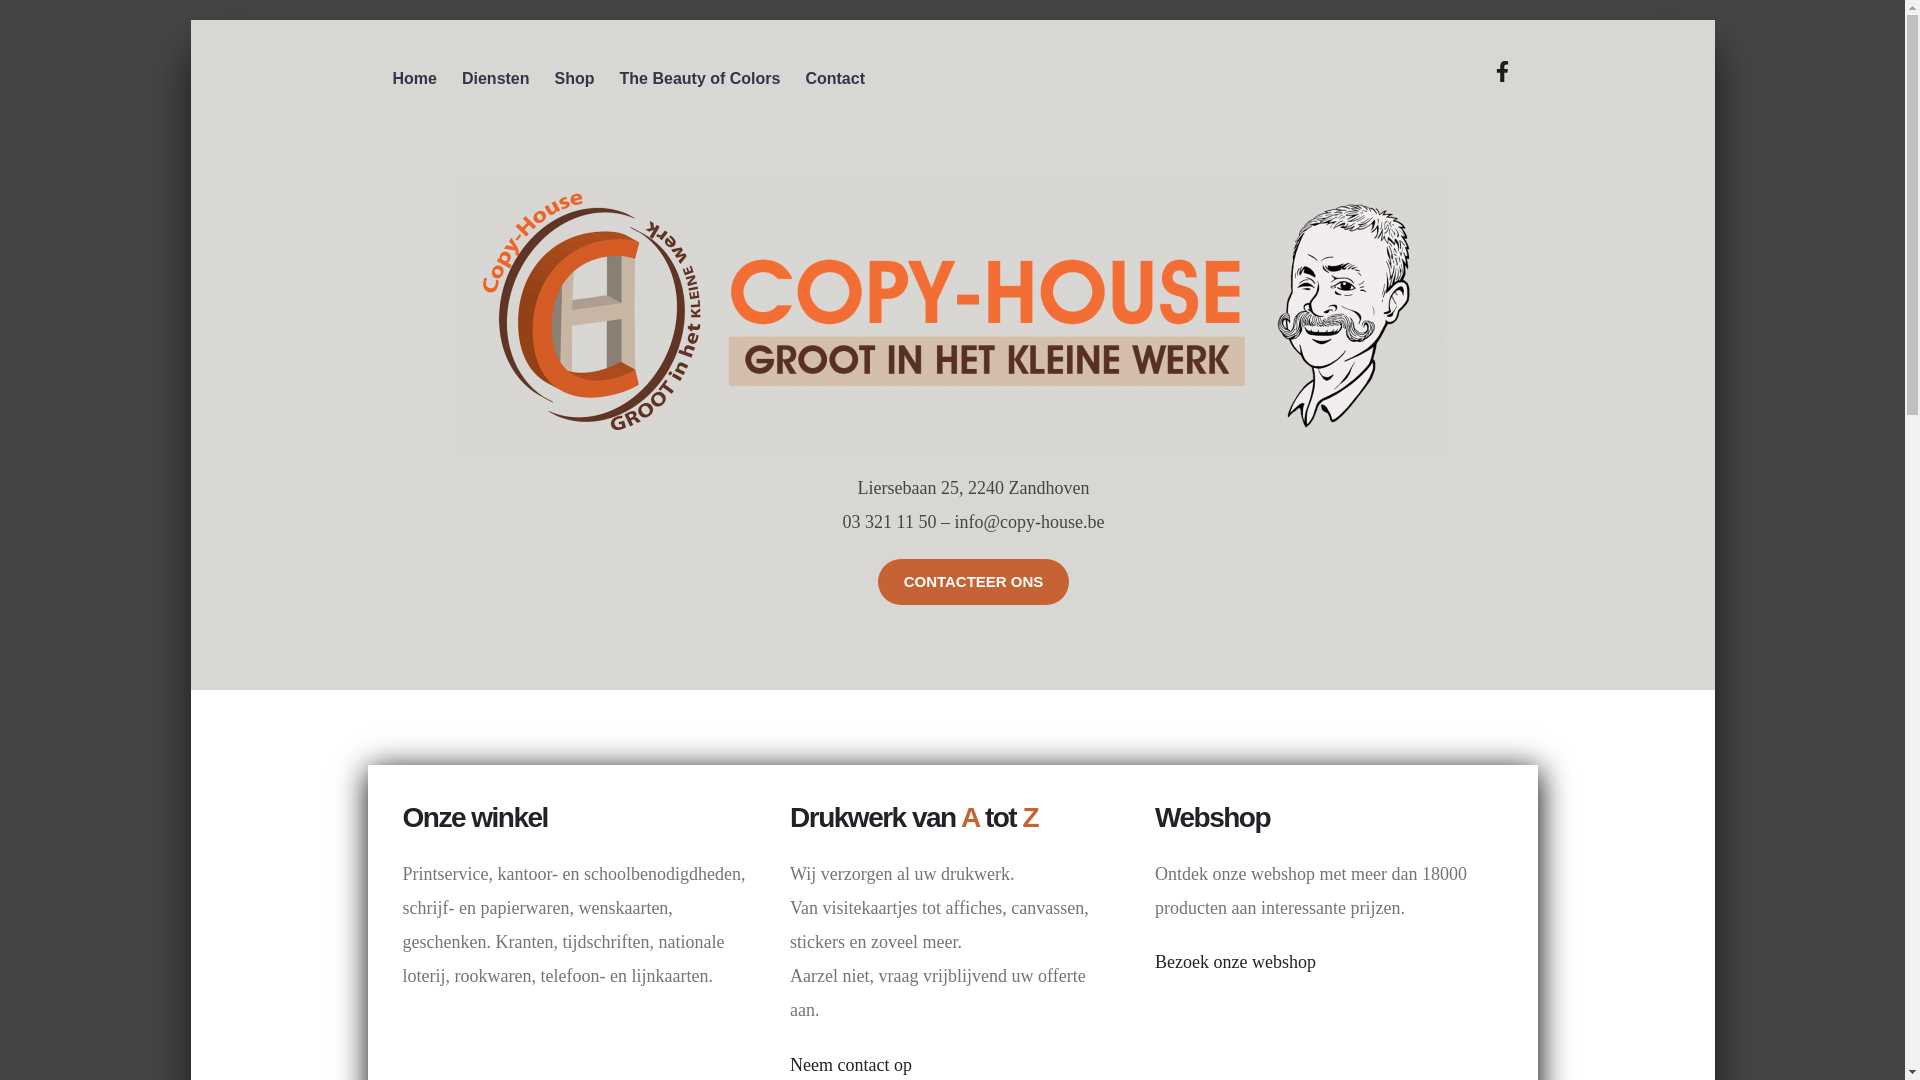  Describe the element at coordinates (974, 582) in the screenshot. I see `CONTACTEER ONS` at that location.